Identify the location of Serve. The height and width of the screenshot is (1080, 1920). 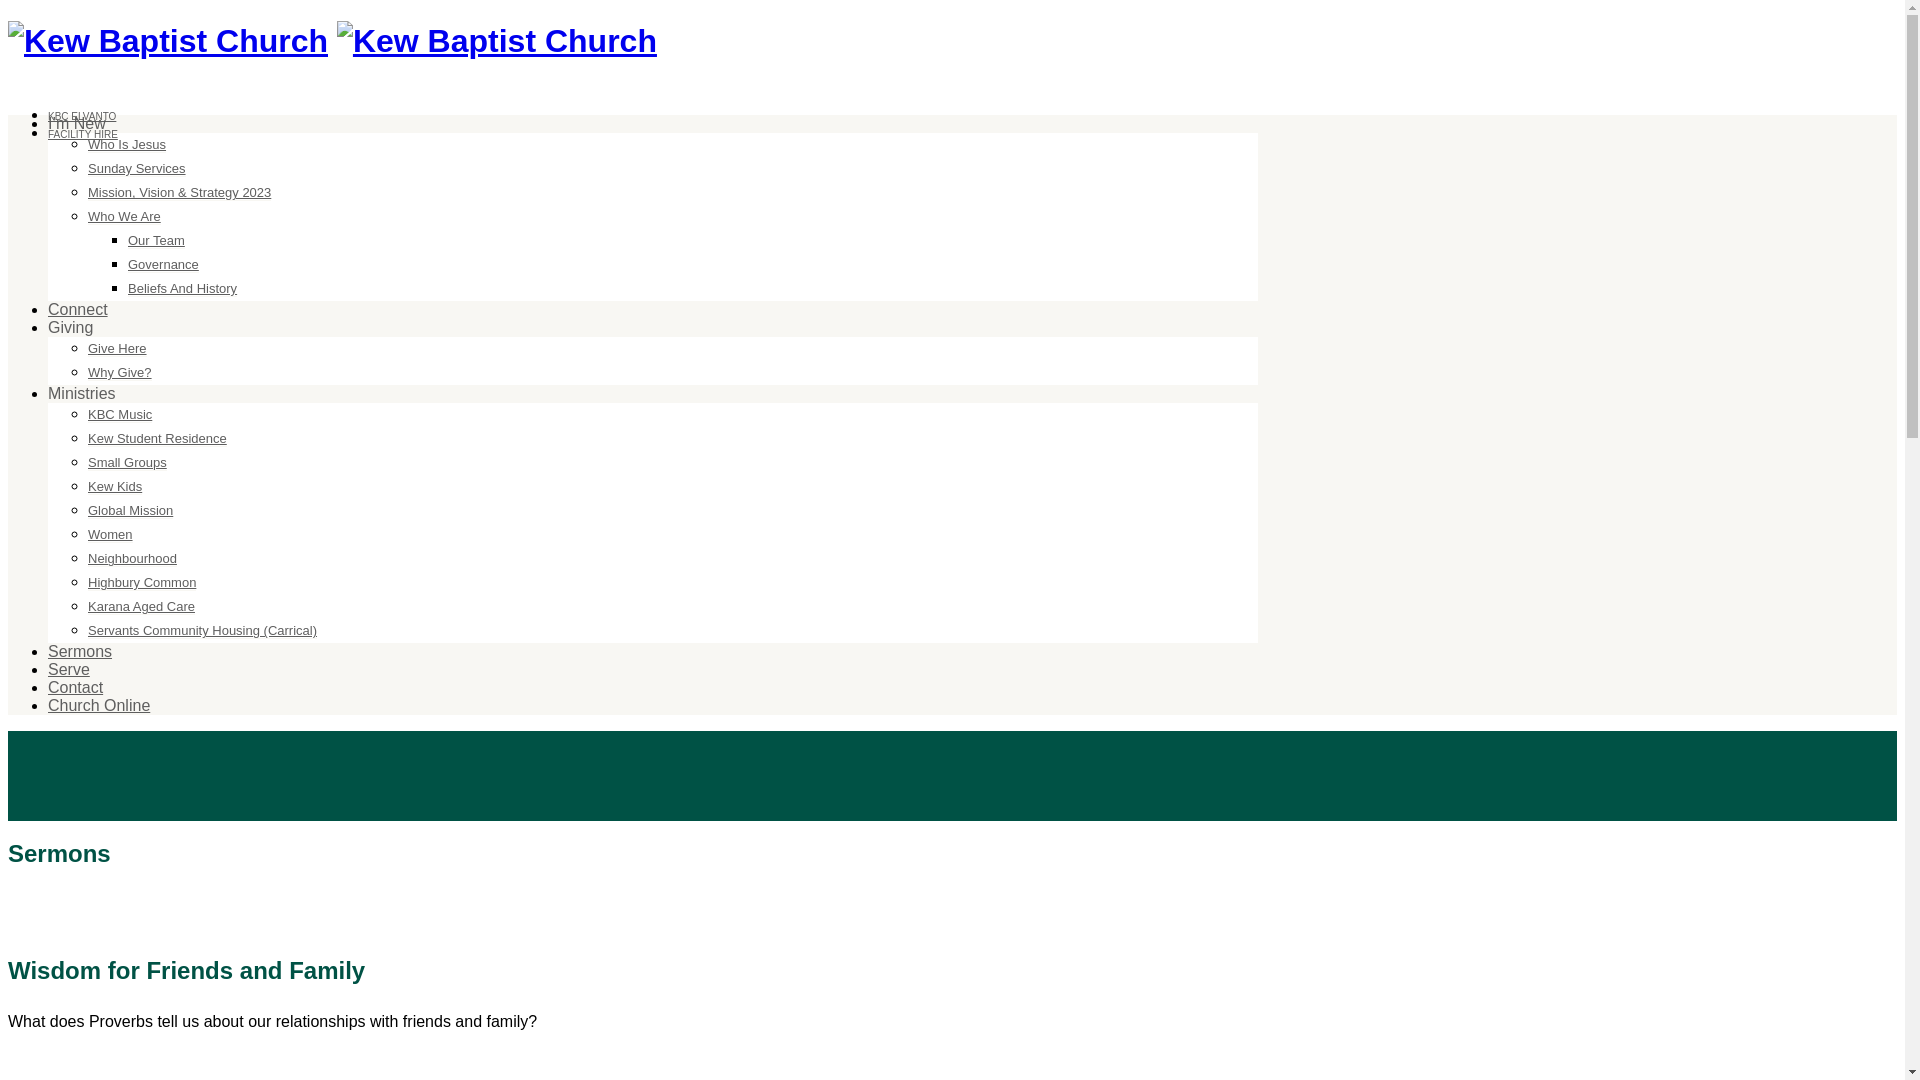
(69, 670).